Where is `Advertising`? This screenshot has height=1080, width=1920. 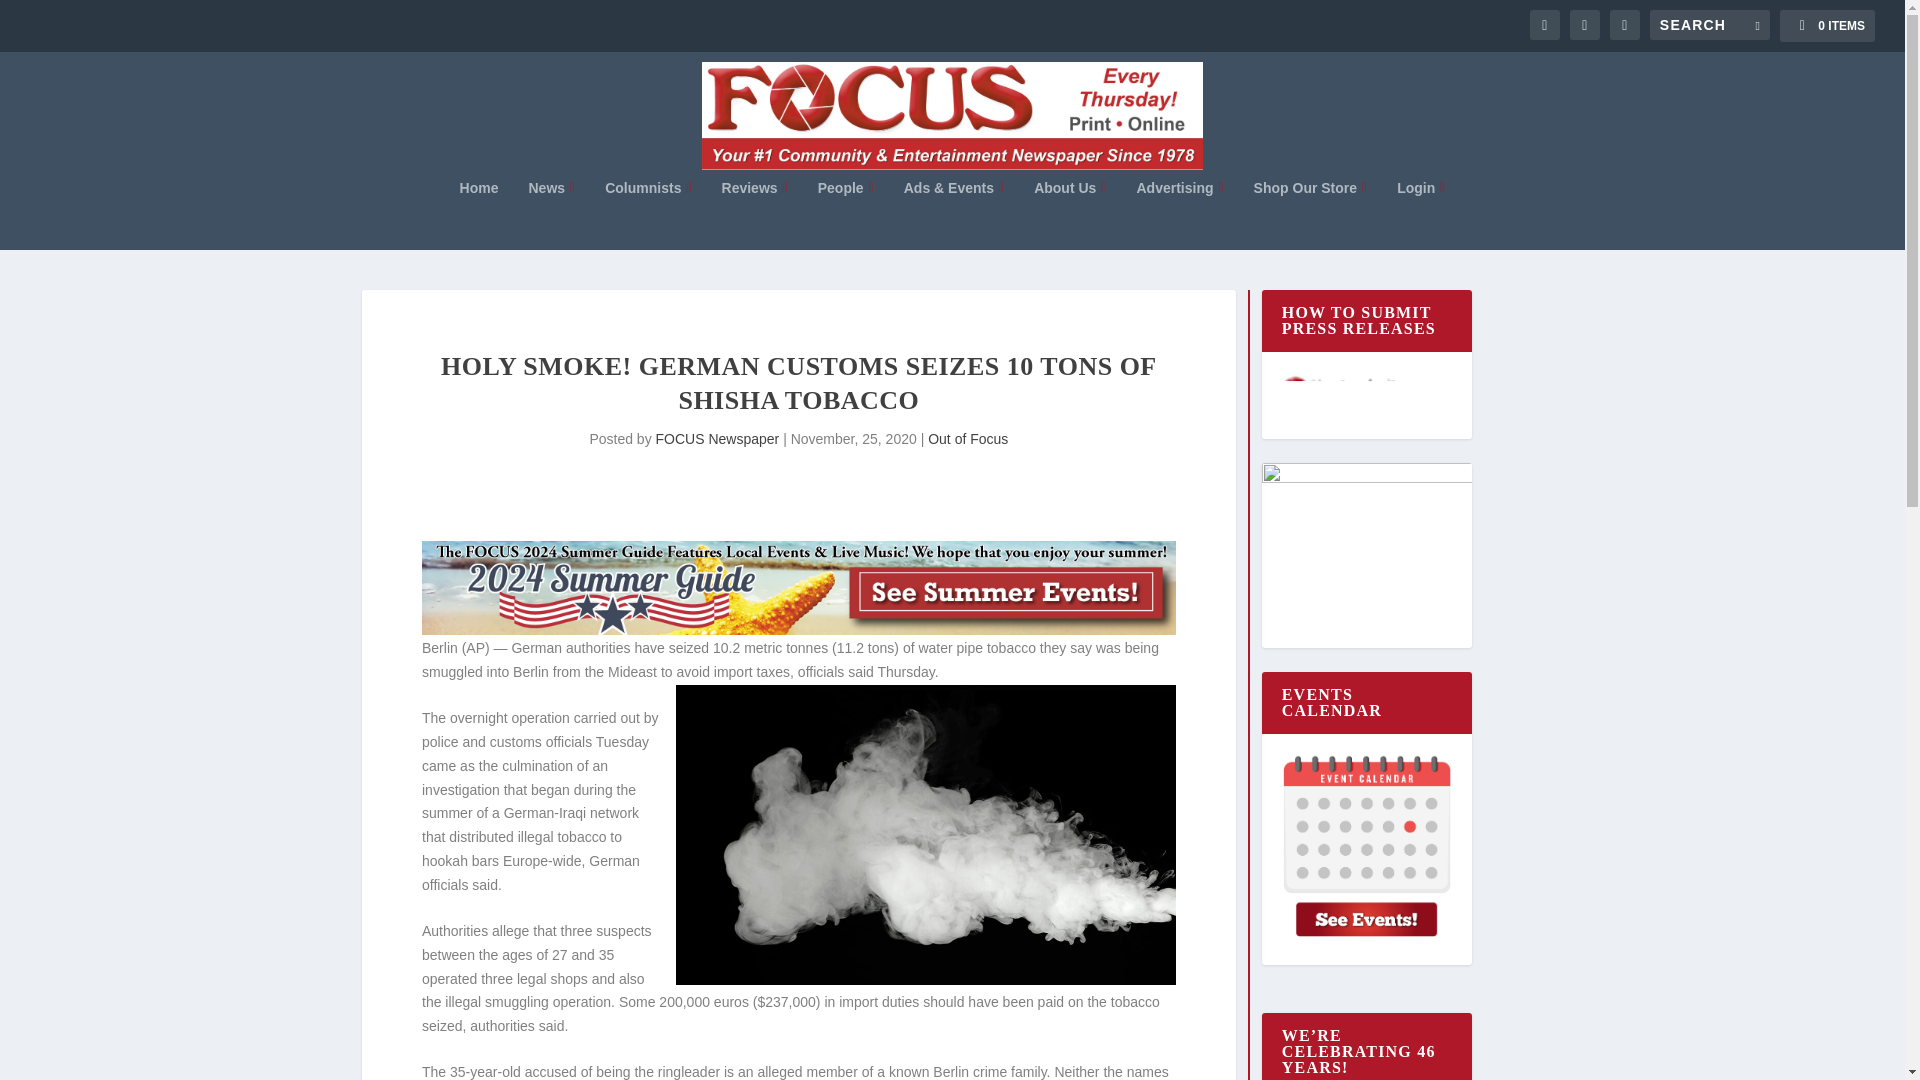 Advertising is located at coordinates (1180, 214).